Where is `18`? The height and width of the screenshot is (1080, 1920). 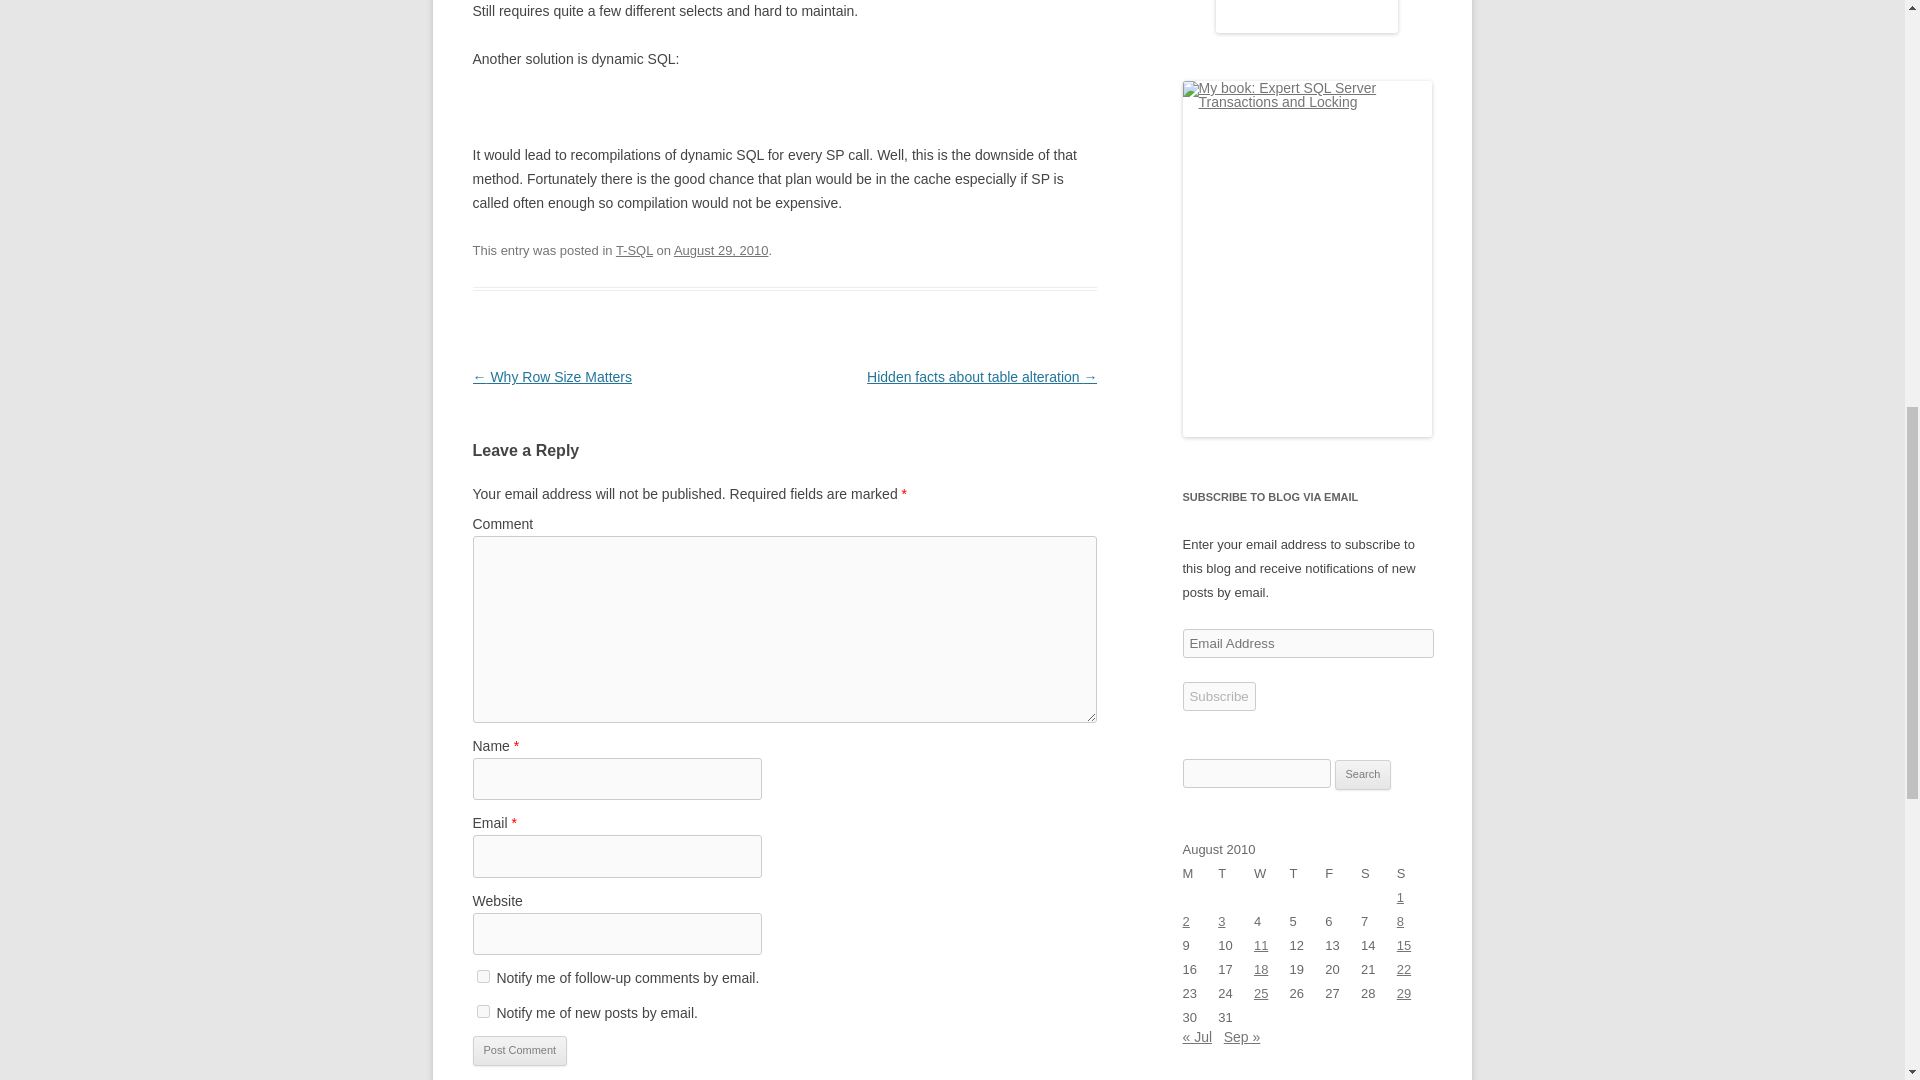
18 is located at coordinates (1260, 970).